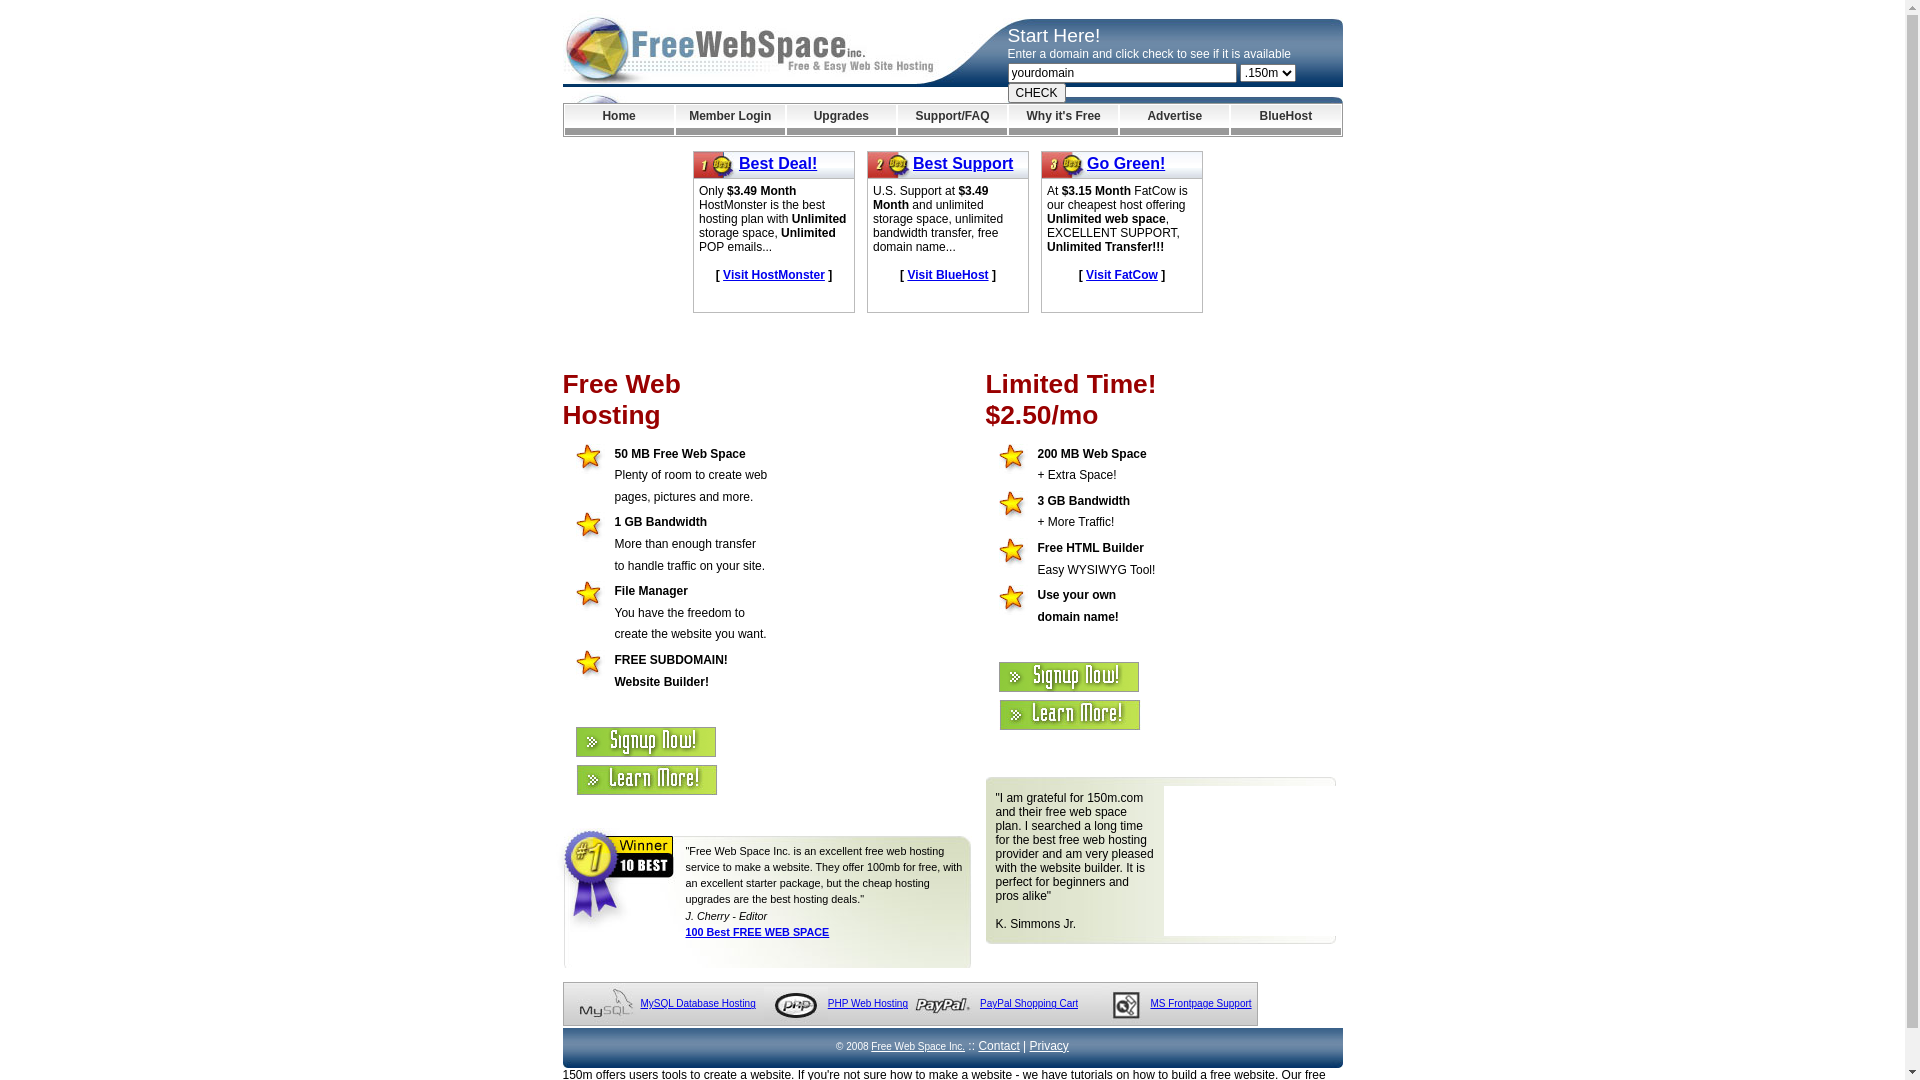 This screenshot has height=1080, width=1920. Describe the element at coordinates (918, 1046) in the screenshot. I see `Free Web Space Inc.` at that location.